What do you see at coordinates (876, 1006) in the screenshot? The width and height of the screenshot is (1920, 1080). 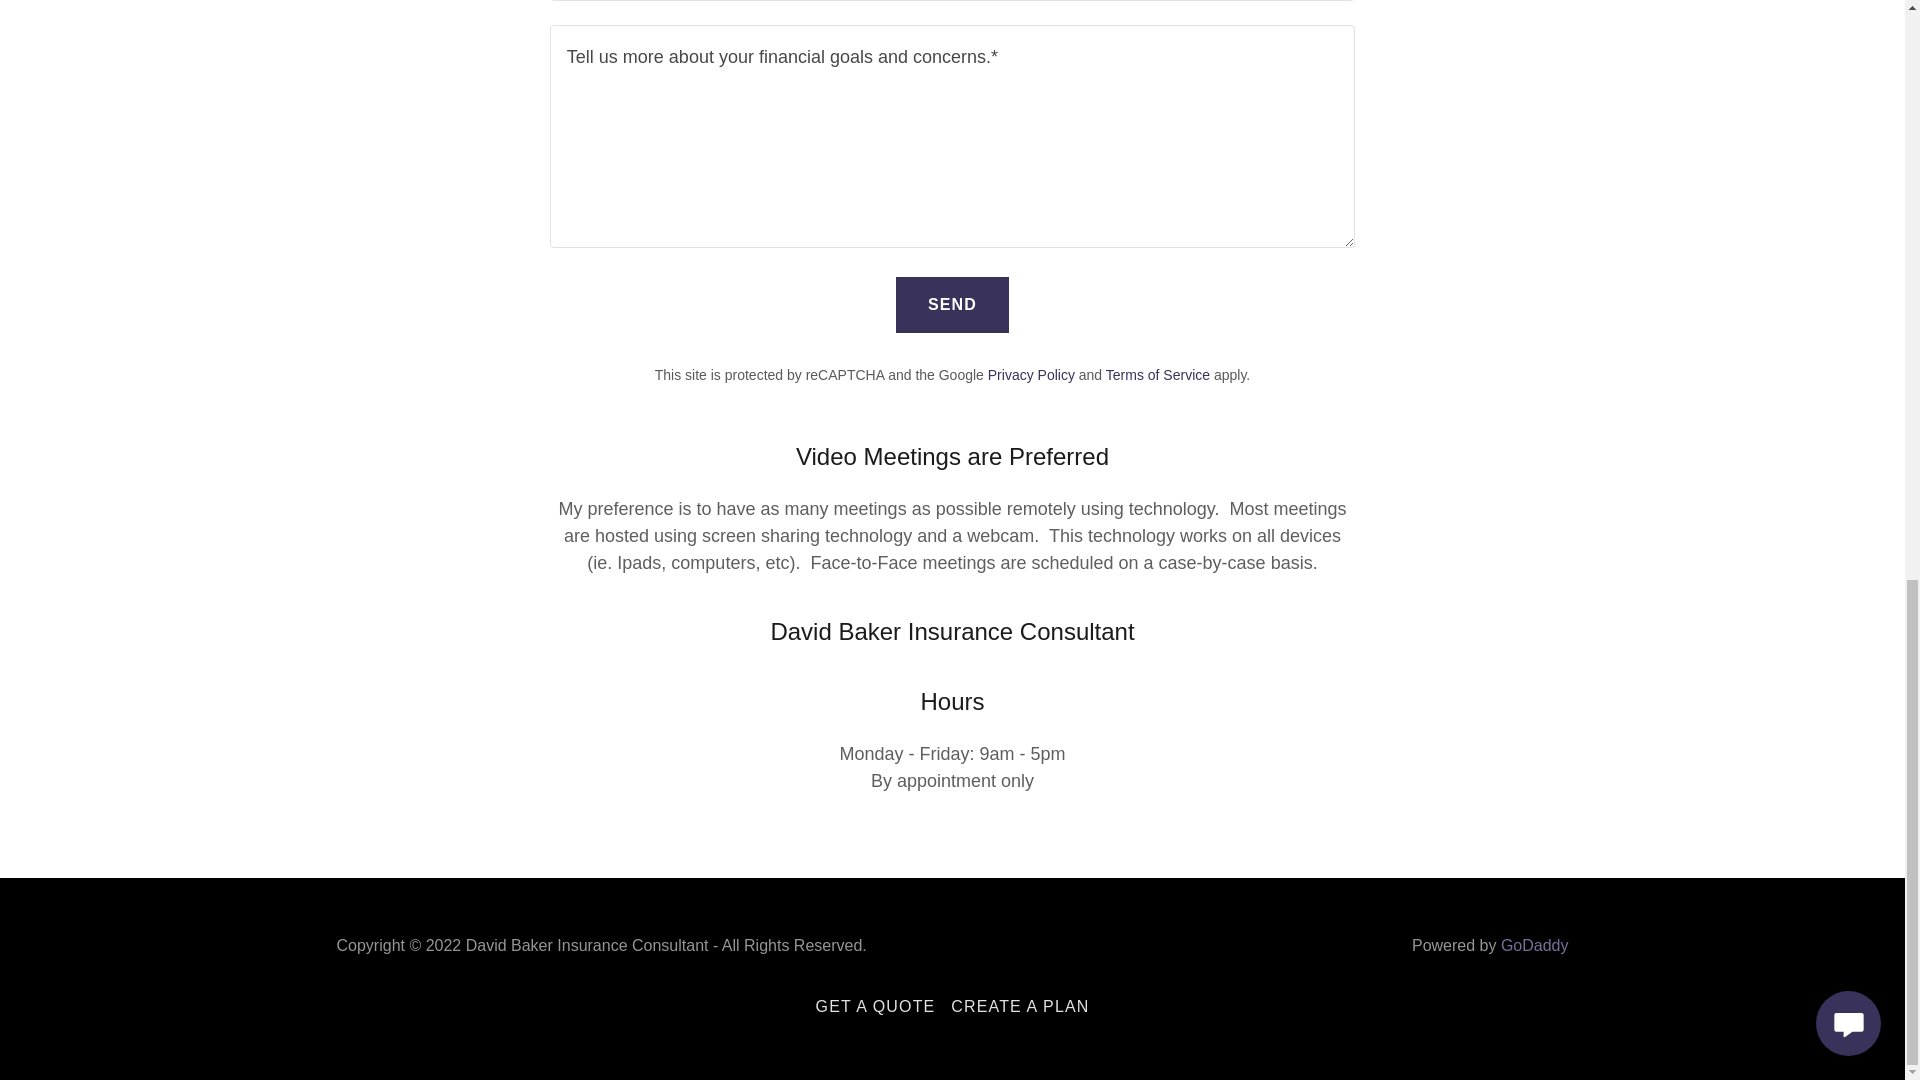 I see `GET A QUOTE` at bounding box center [876, 1006].